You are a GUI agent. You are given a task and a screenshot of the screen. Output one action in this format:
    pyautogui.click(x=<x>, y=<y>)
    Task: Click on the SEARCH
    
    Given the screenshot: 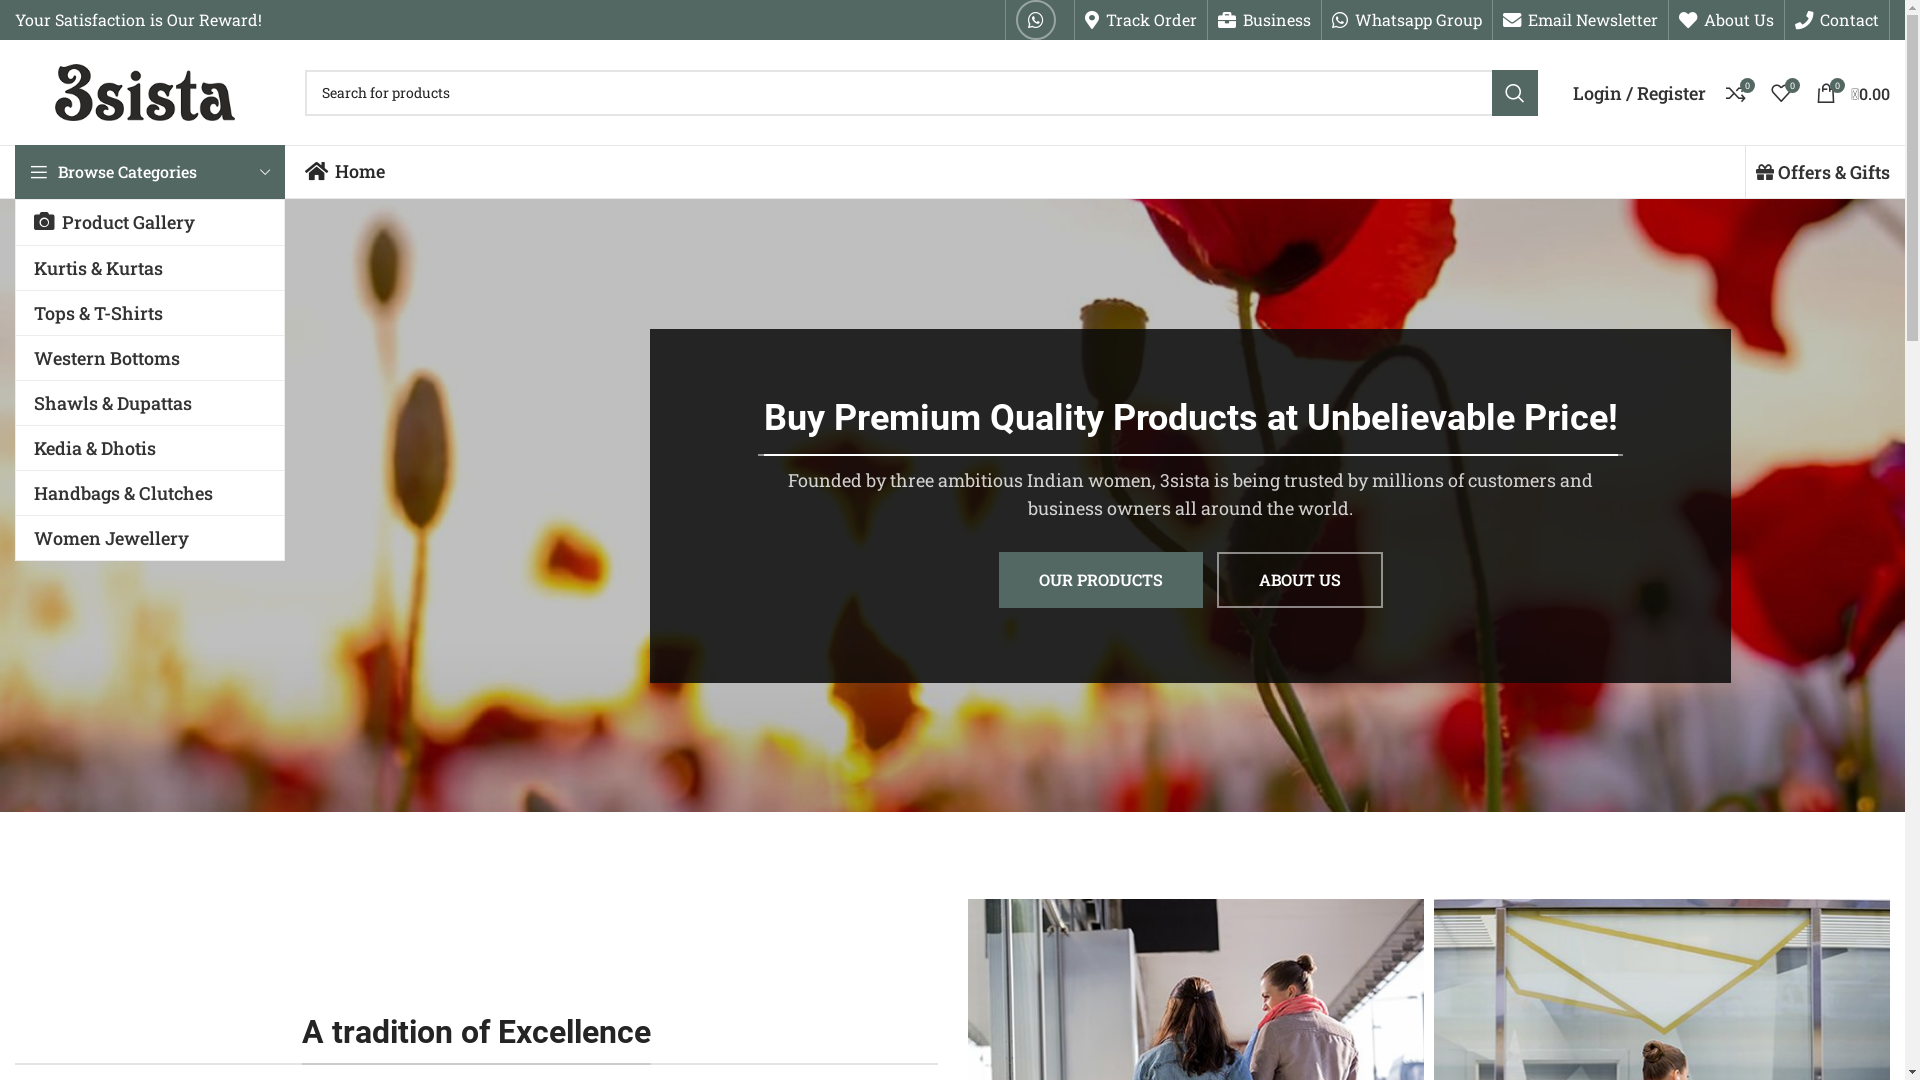 What is the action you would take?
    pyautogui.click(x=1515, y=93)
    